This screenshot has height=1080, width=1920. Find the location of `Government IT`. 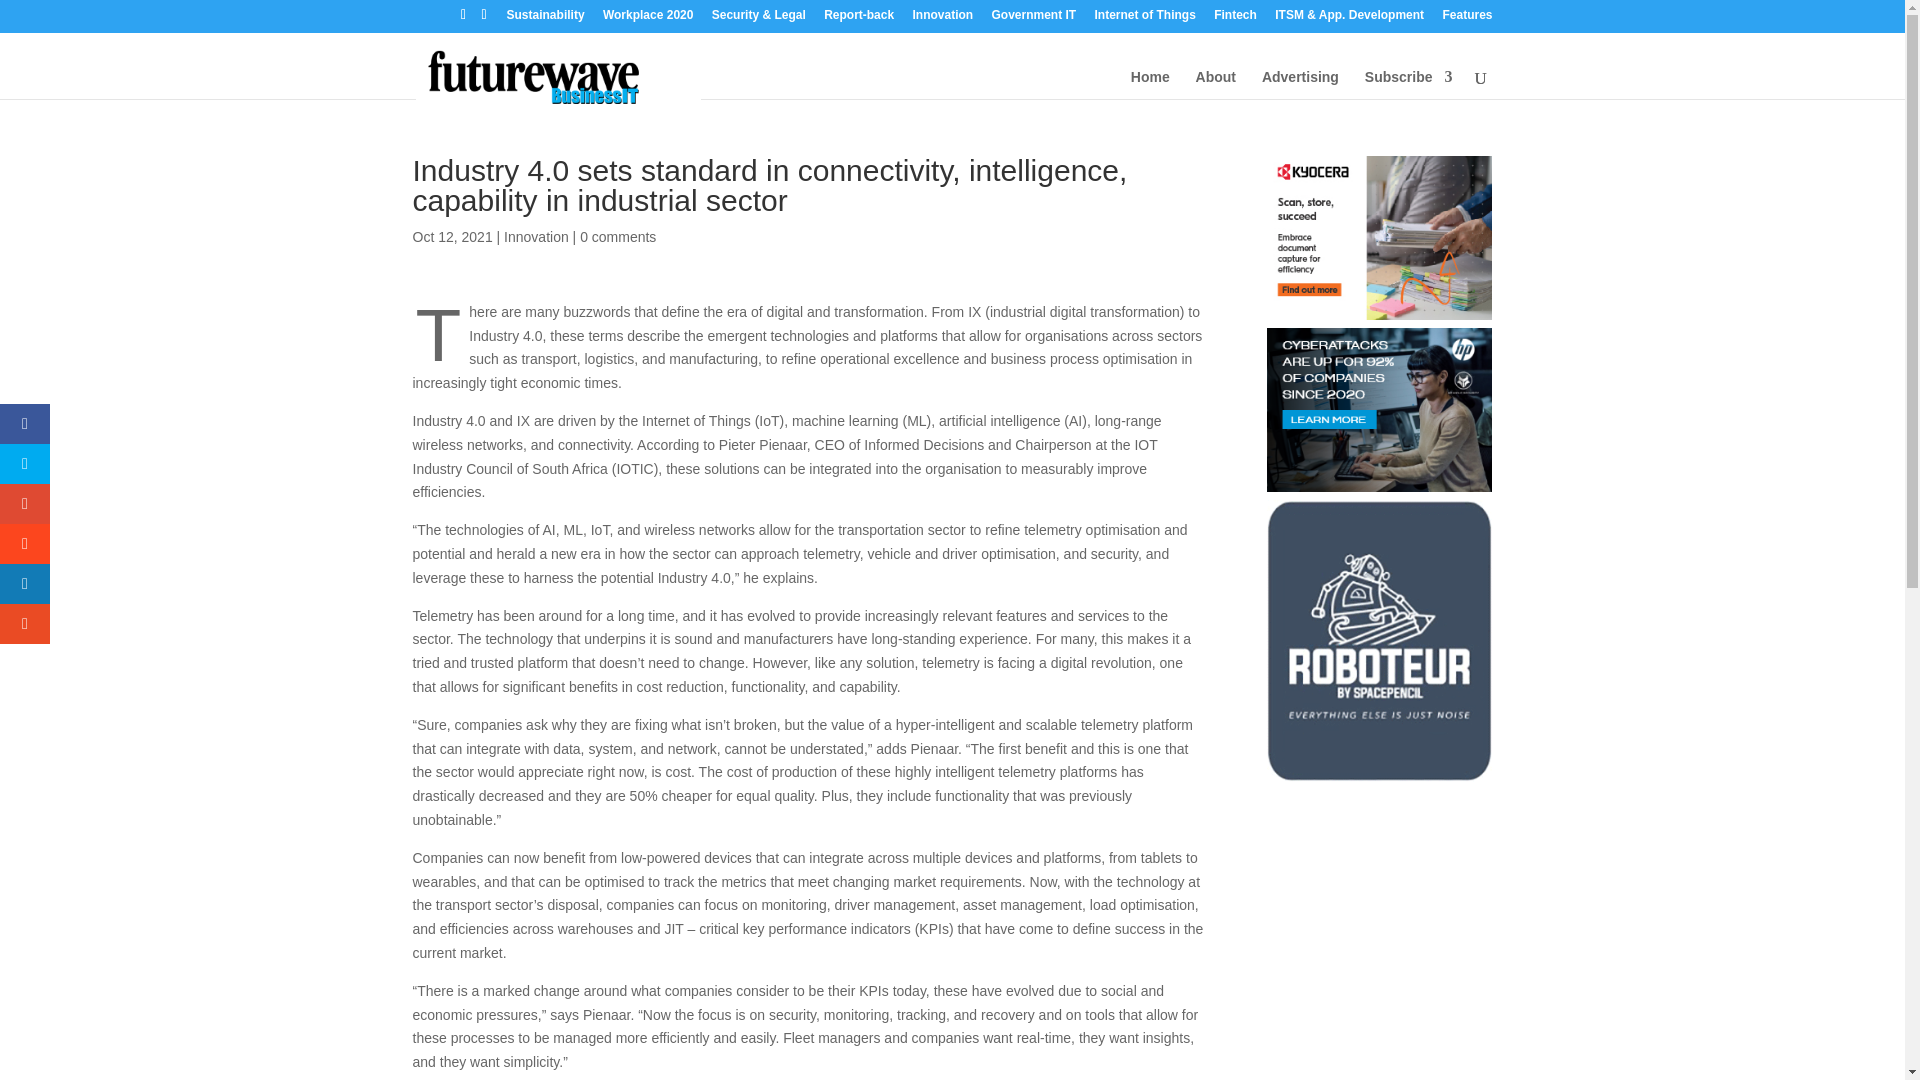

Government IT is located at coordinates (1034, 19).